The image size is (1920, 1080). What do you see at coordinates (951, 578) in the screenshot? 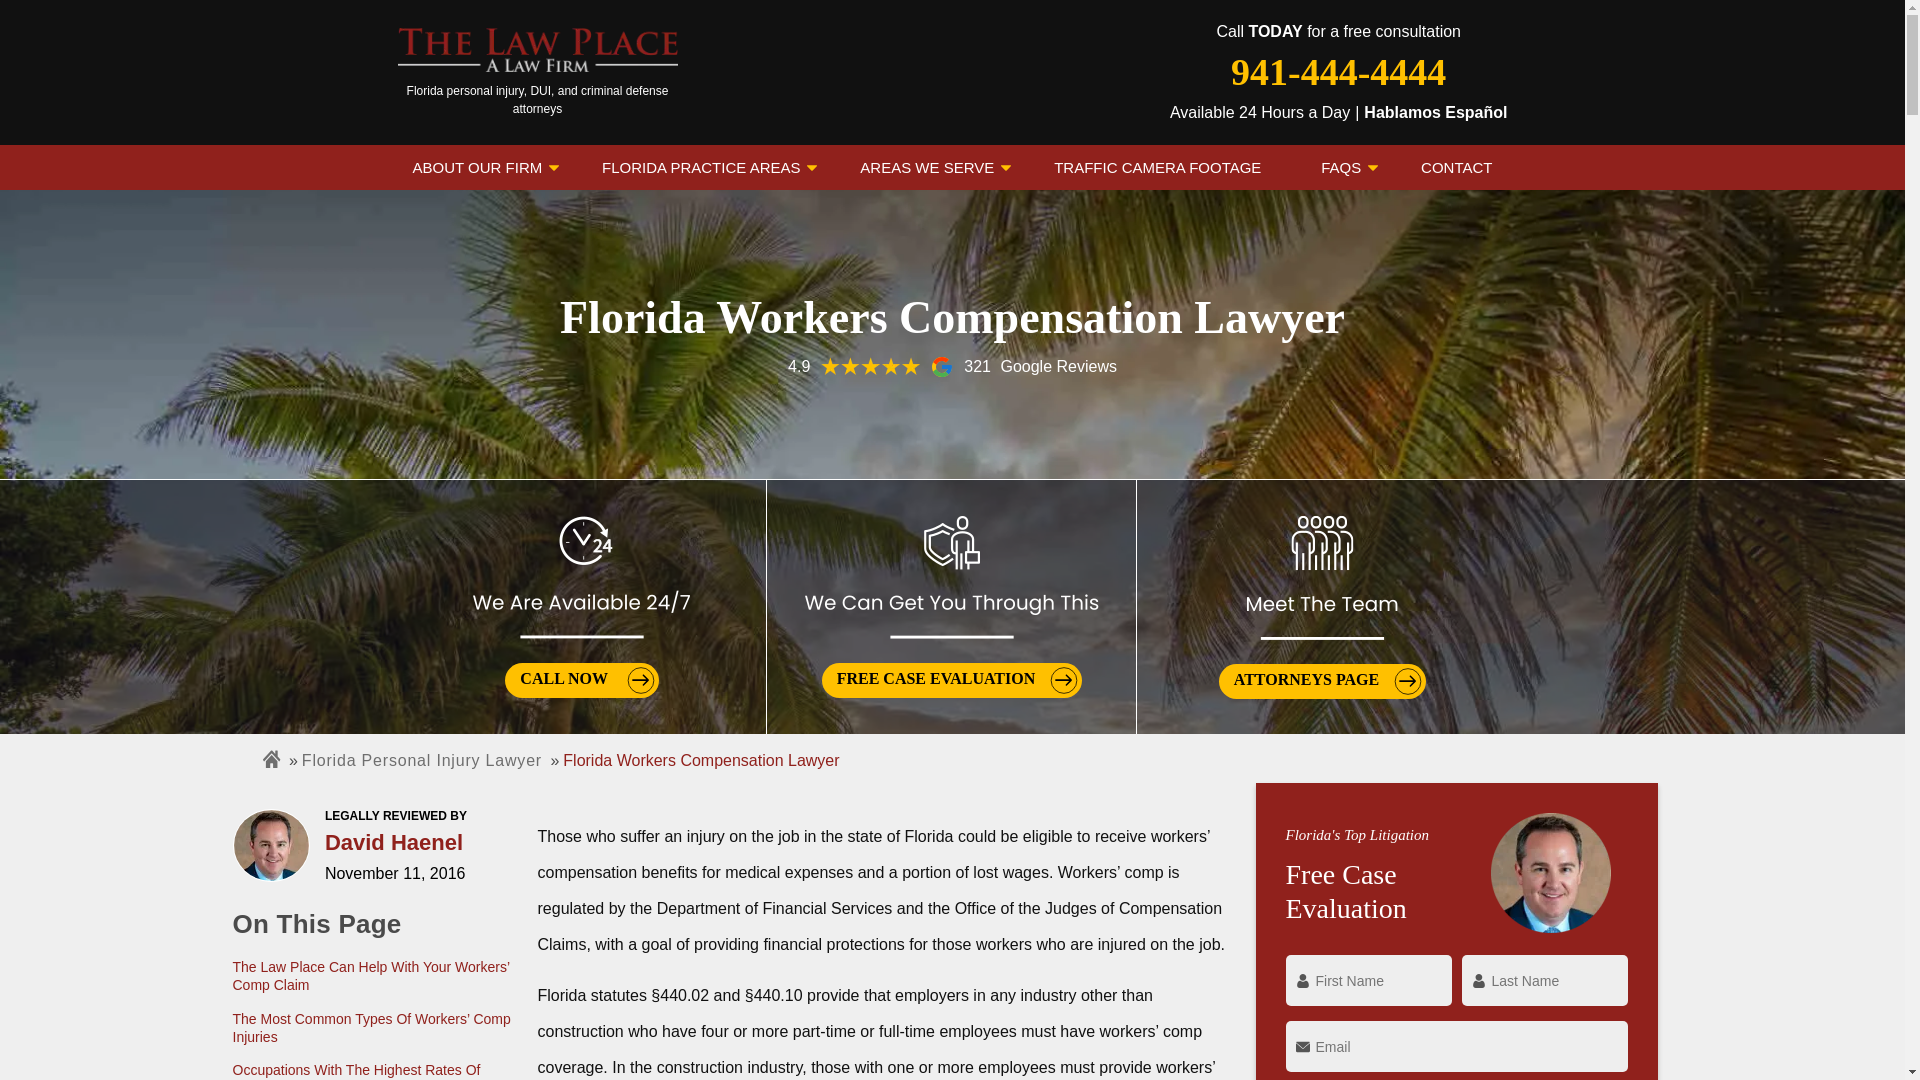
I see `We Can Get You Through This` at bounding box center [951, 578].